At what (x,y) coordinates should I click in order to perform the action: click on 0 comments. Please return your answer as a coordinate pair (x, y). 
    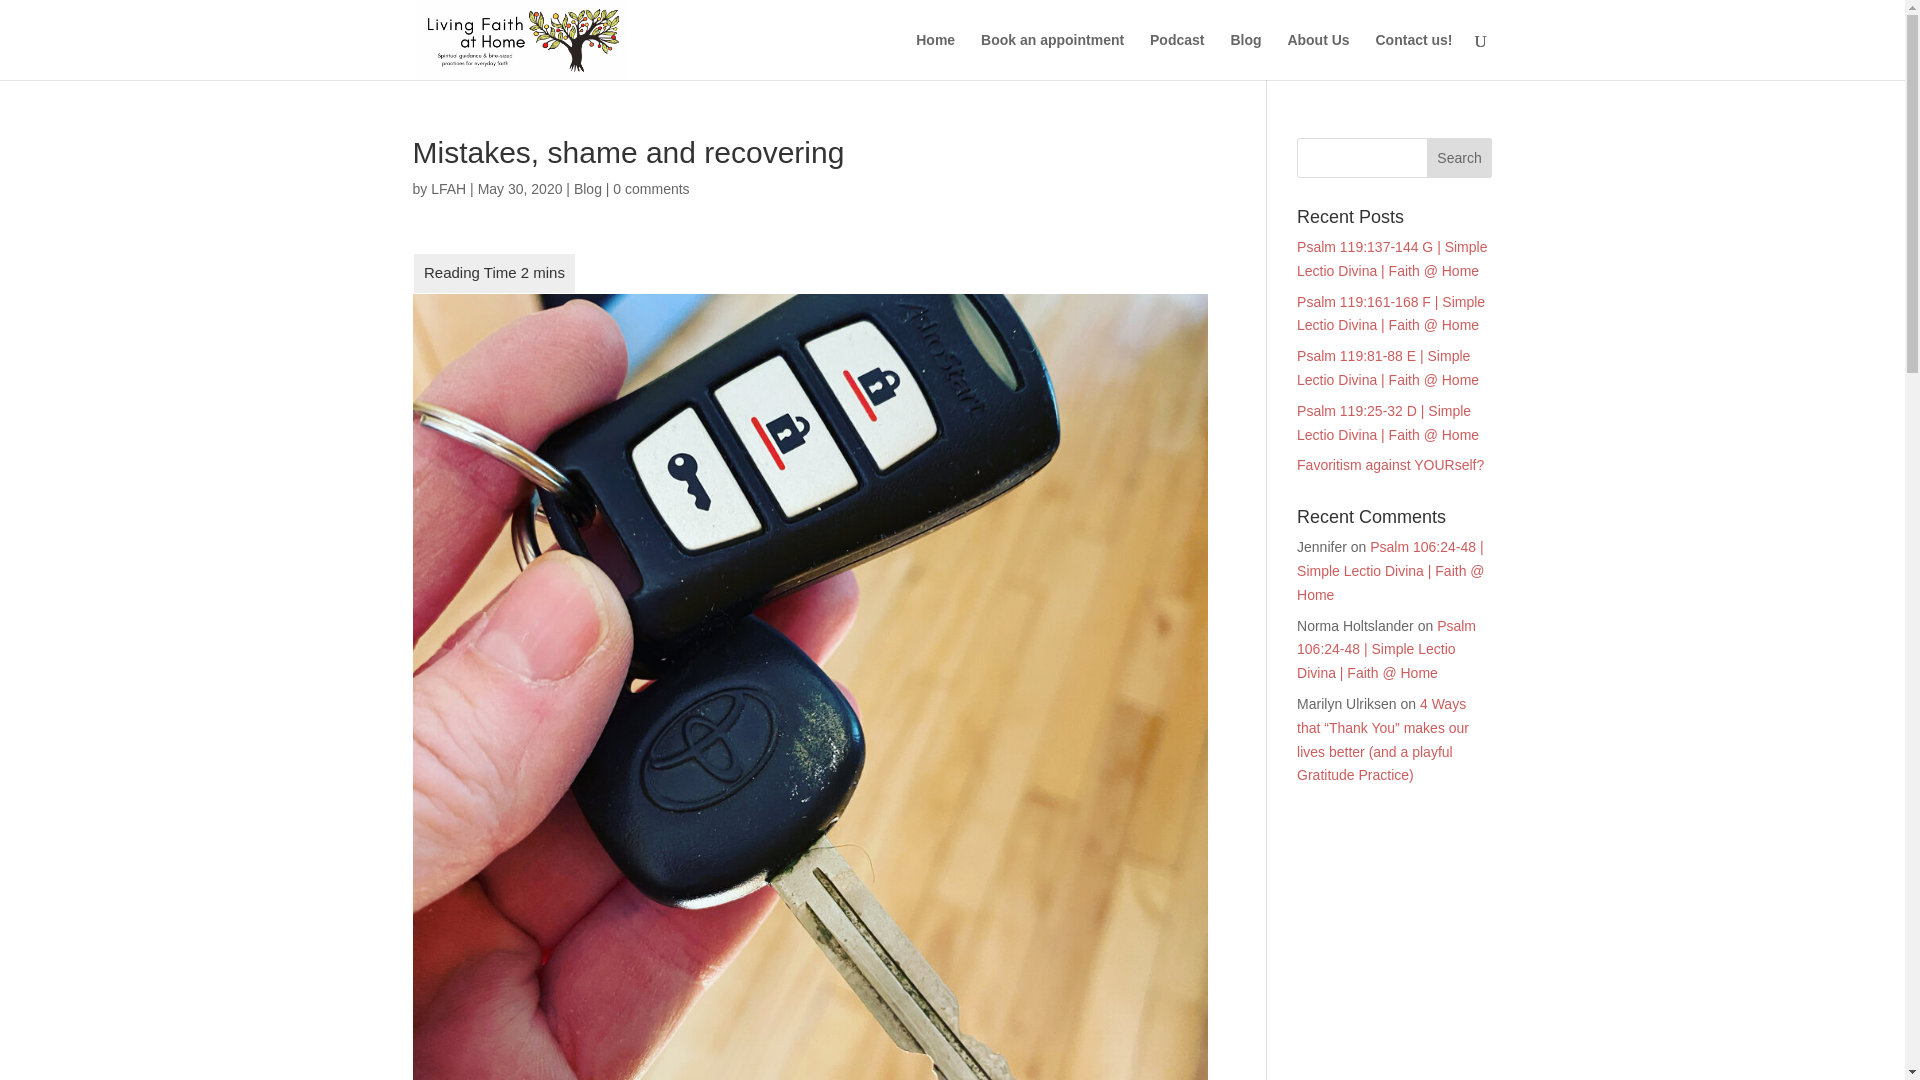
    Looking at the image, I should click on (650, 188).